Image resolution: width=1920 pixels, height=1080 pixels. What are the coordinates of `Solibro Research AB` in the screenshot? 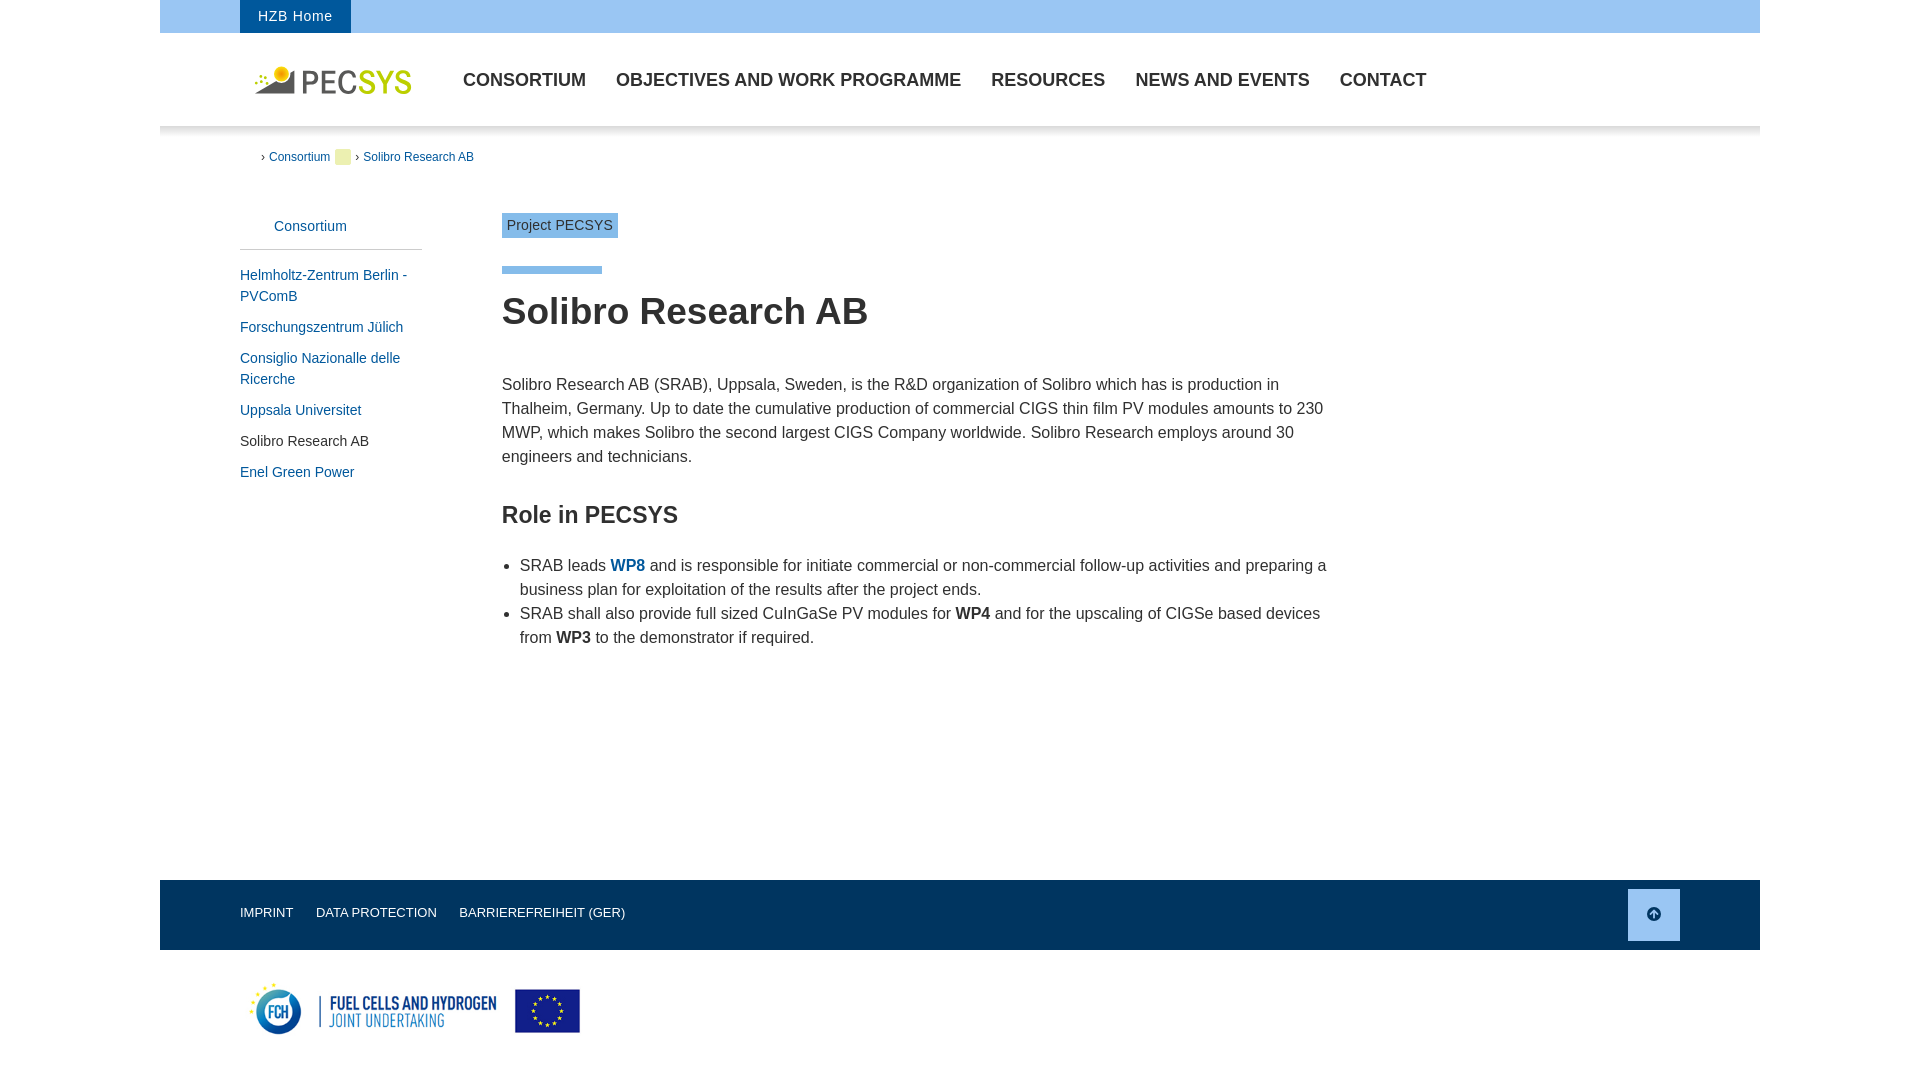 It's located at (418, 156).